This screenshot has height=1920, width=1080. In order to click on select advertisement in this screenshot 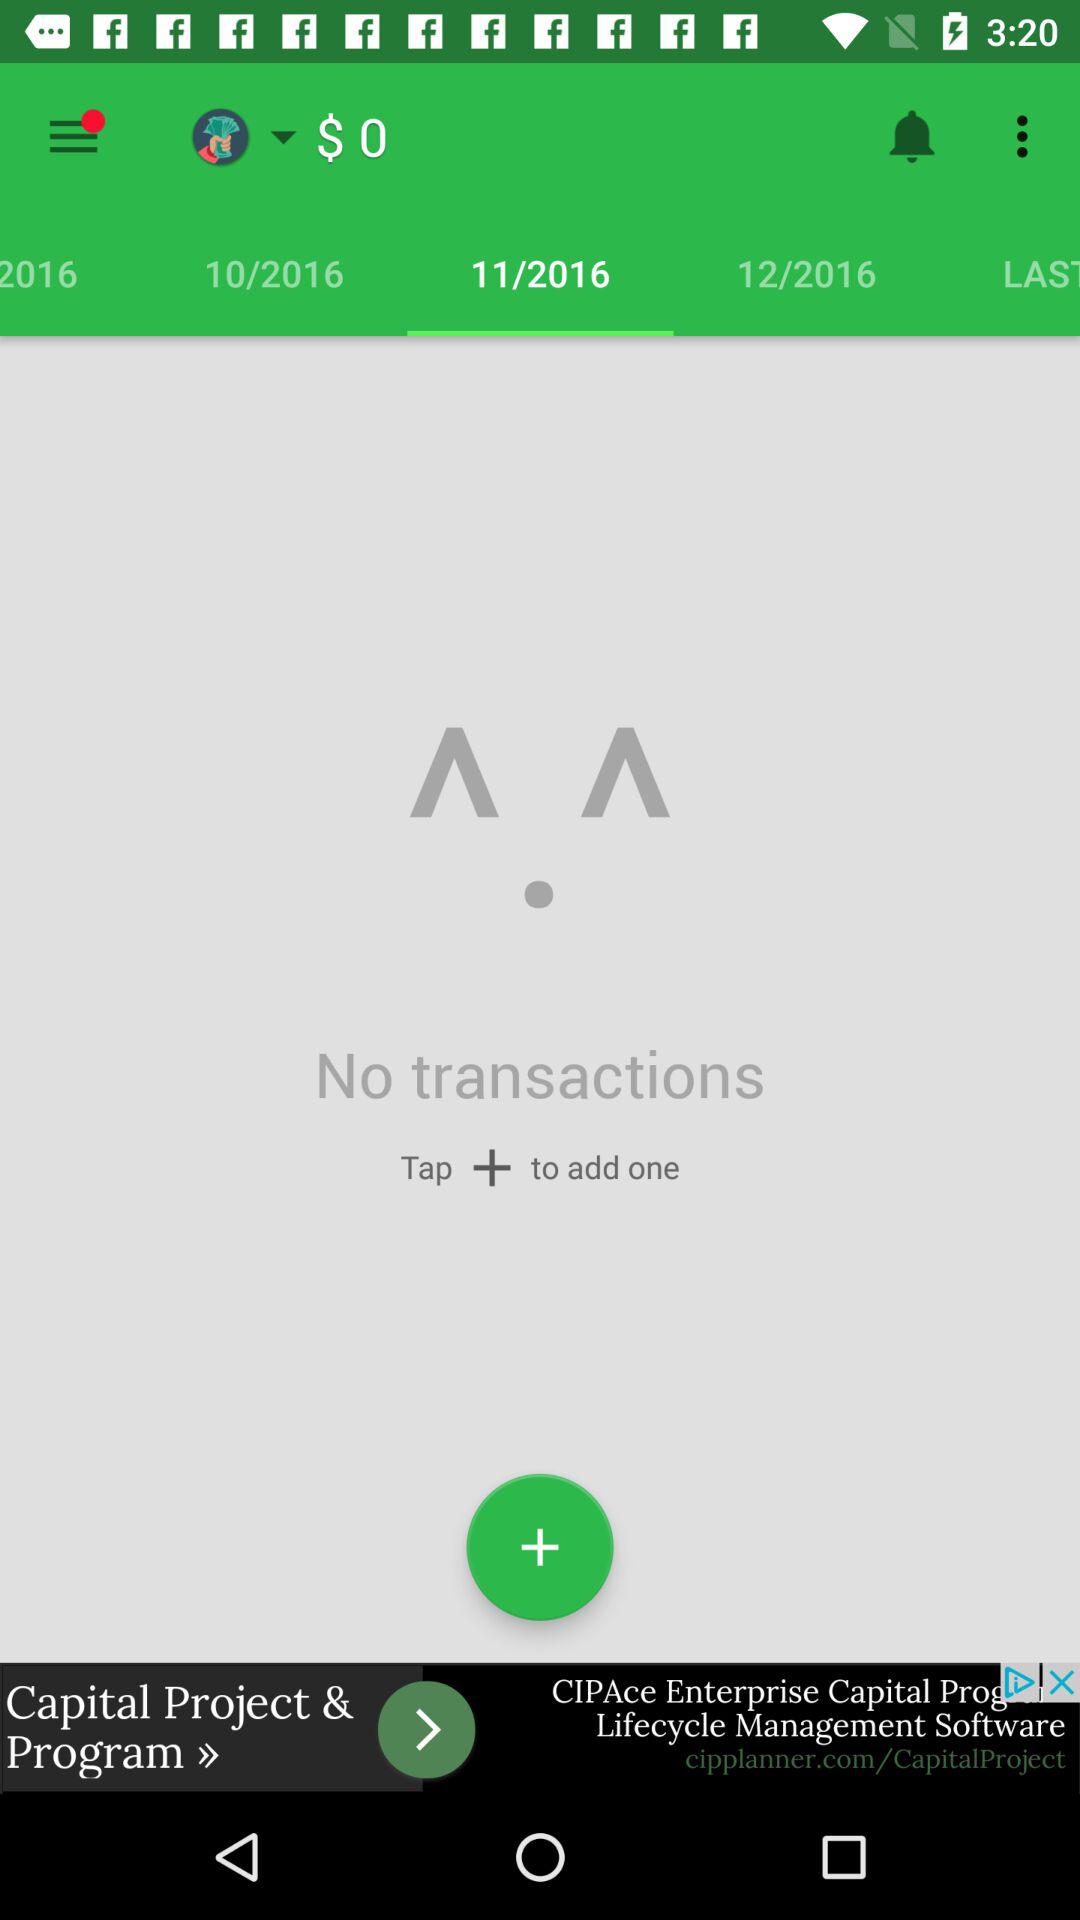, I will do `click(540, 1728)`.